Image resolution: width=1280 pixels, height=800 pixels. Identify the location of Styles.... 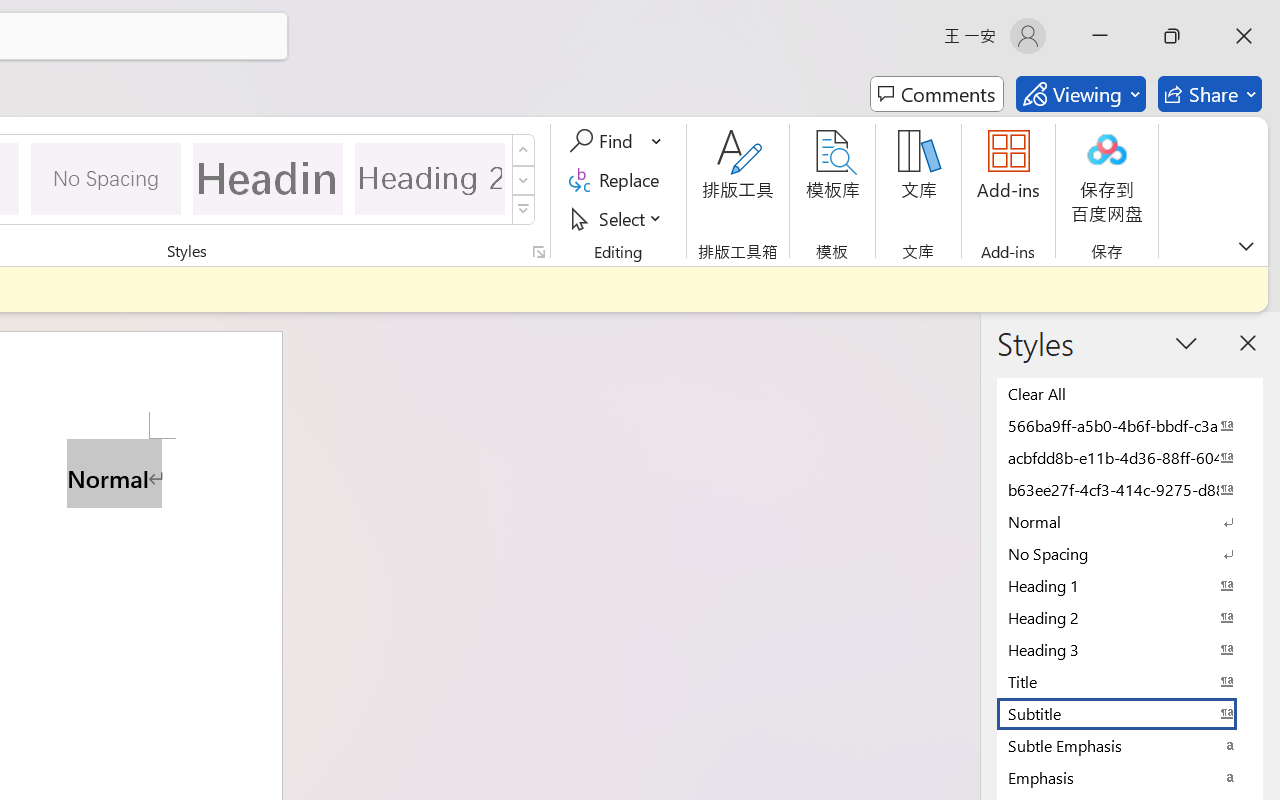
(538, 252).